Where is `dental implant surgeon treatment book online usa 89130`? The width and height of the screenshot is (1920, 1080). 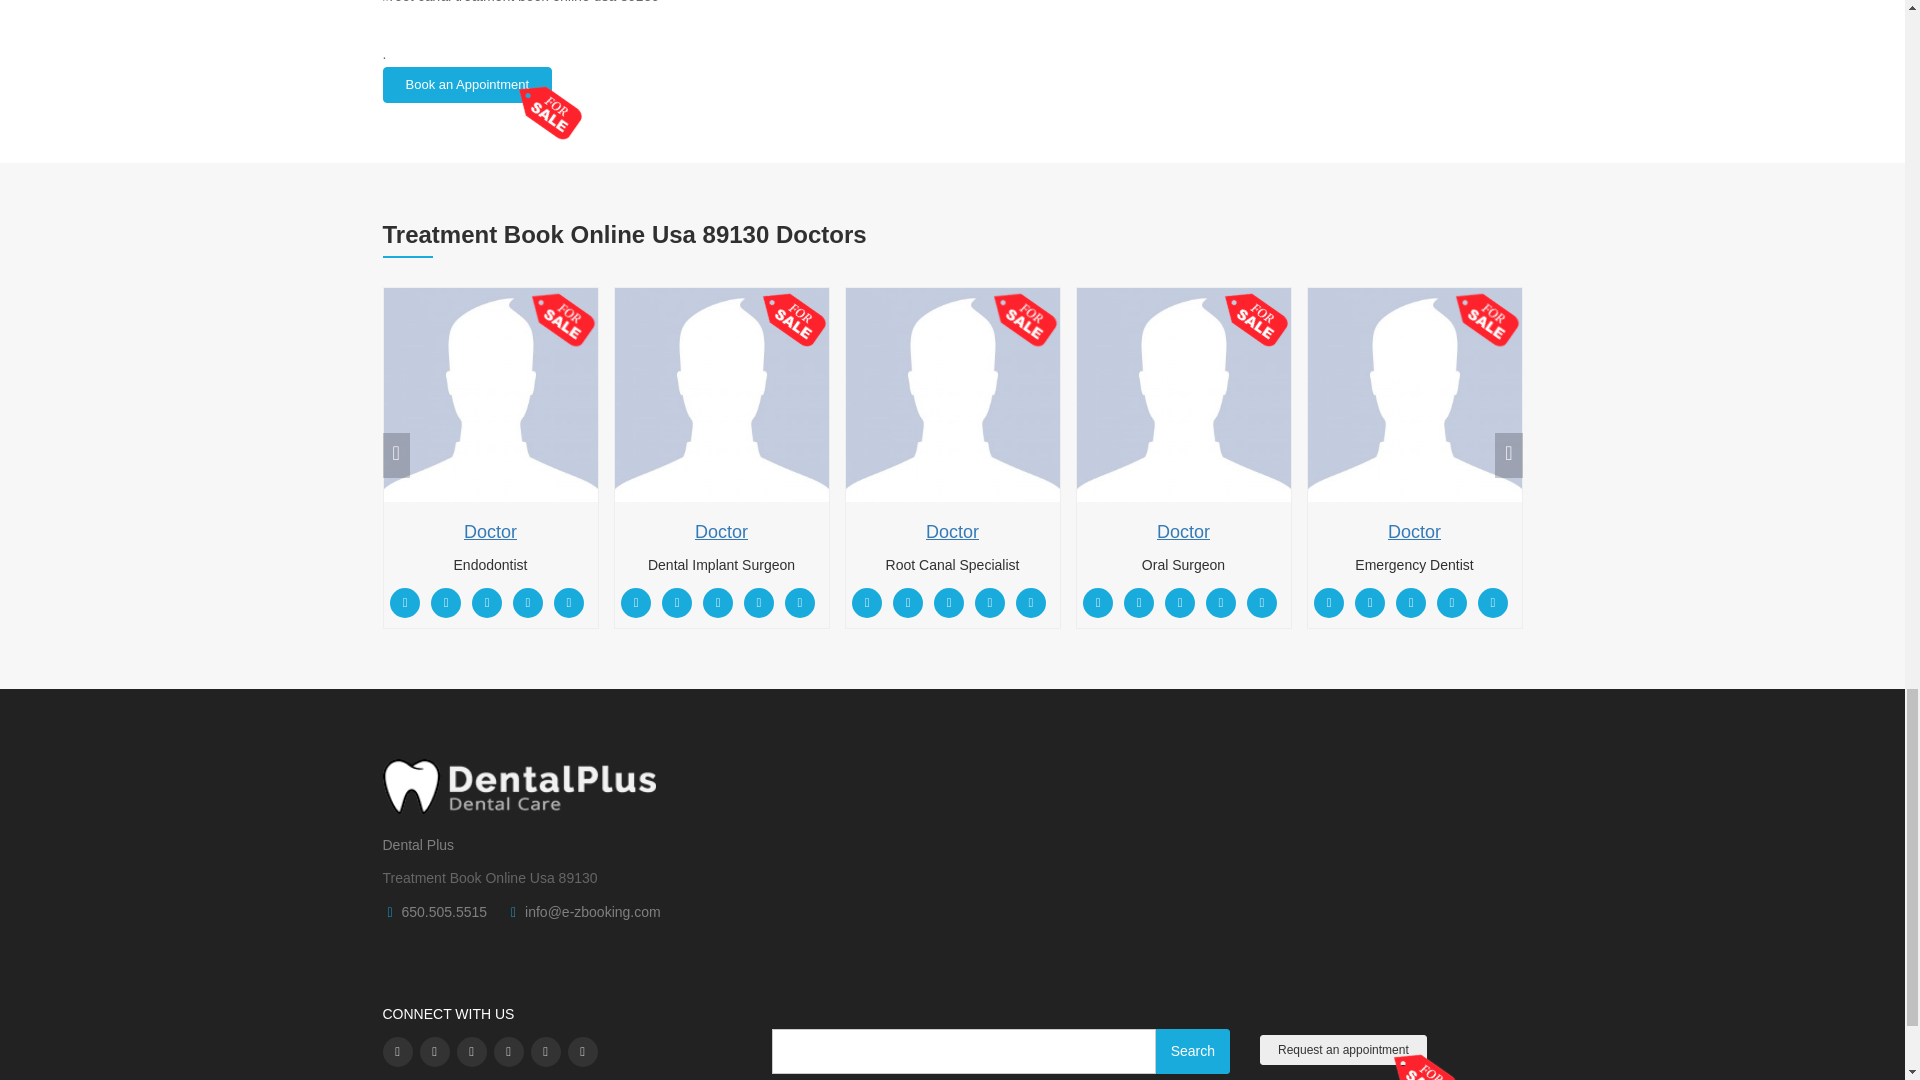
dental implant surgeon treatment book online usa 89130 is located at coordinates (720, 395).